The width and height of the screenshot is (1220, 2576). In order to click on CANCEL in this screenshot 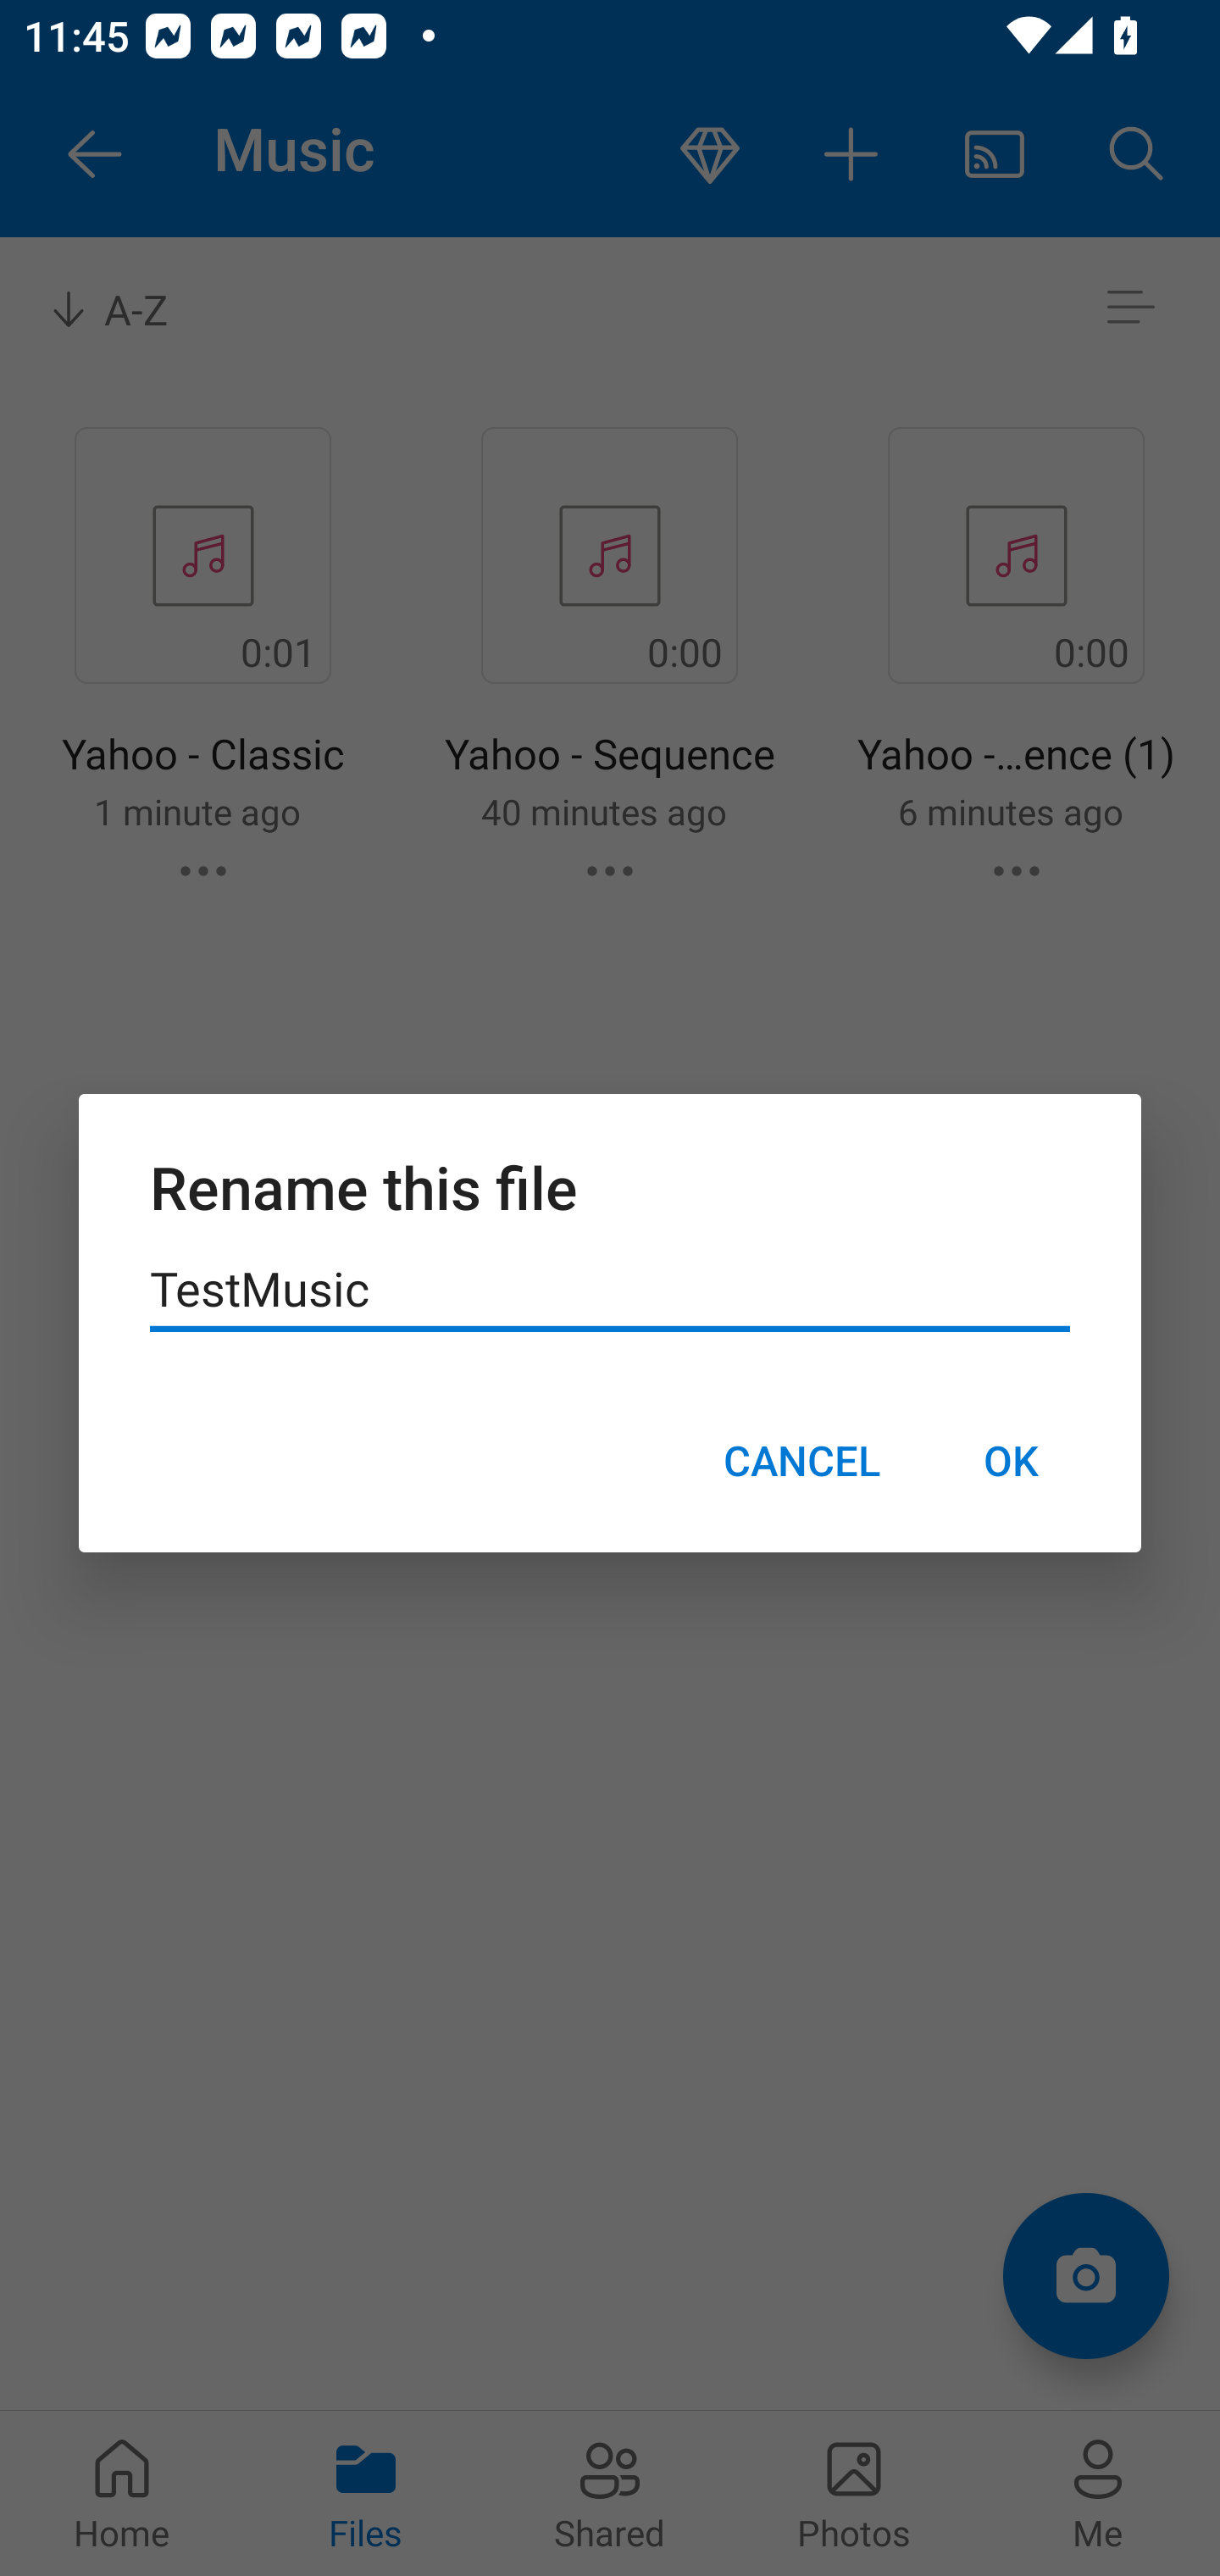, I will do `click(801, 1460)`.